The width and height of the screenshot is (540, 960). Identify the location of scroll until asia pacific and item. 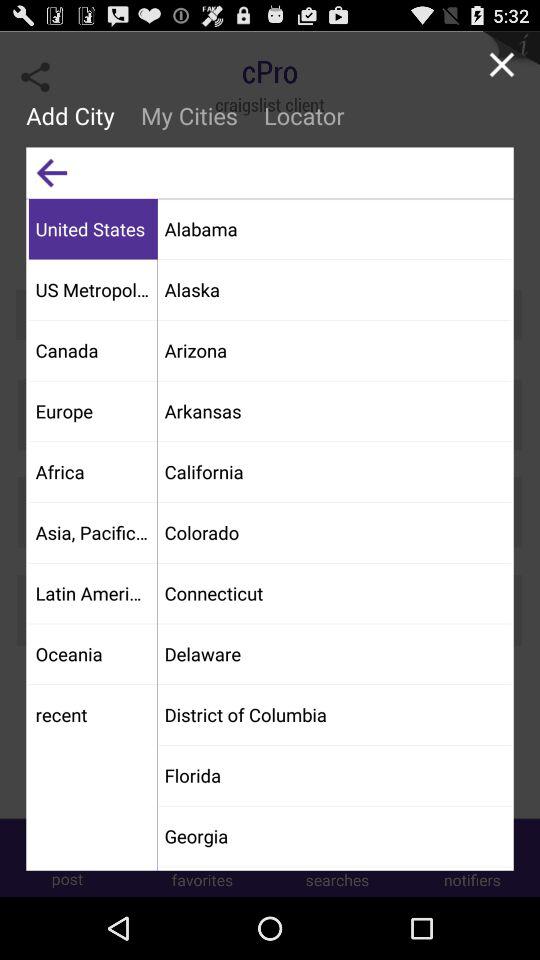
(92, 532).